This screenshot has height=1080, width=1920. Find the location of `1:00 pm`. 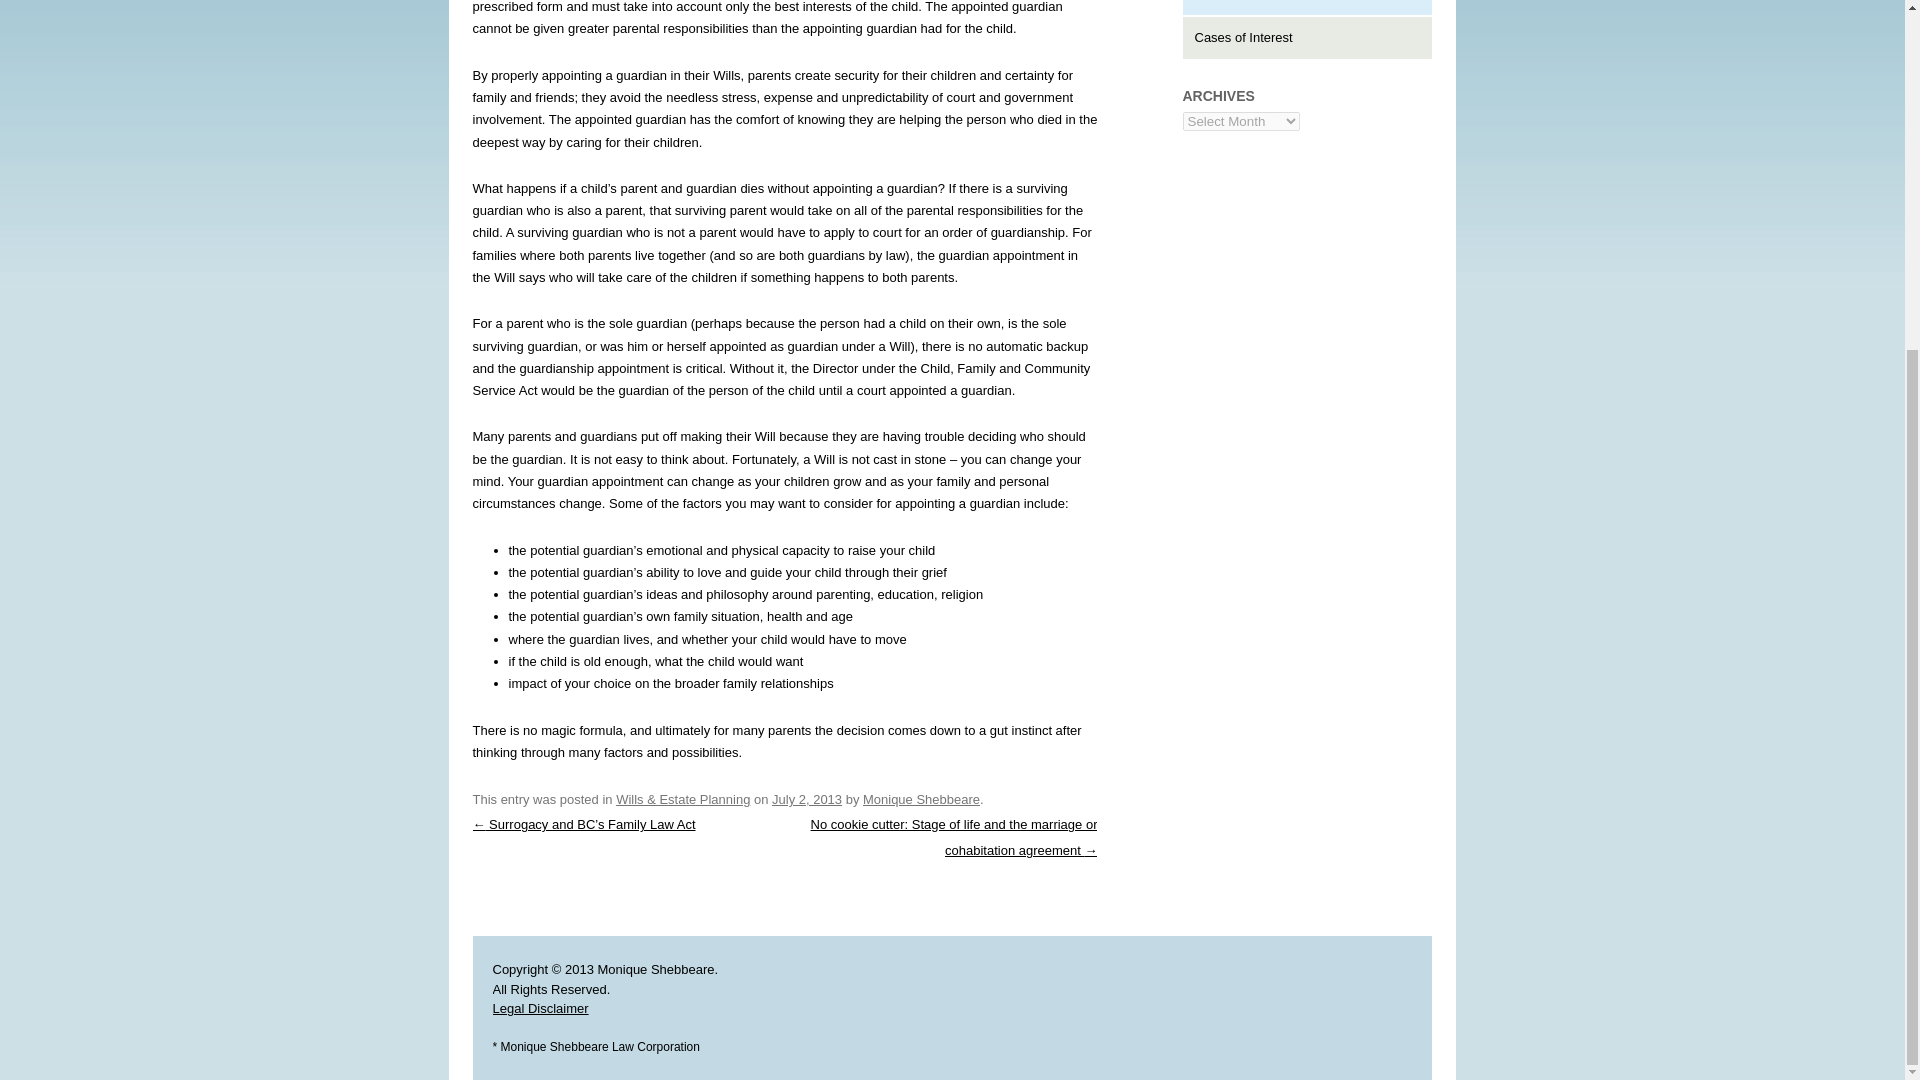

1:00 pm is located at coordinates (806, 798).